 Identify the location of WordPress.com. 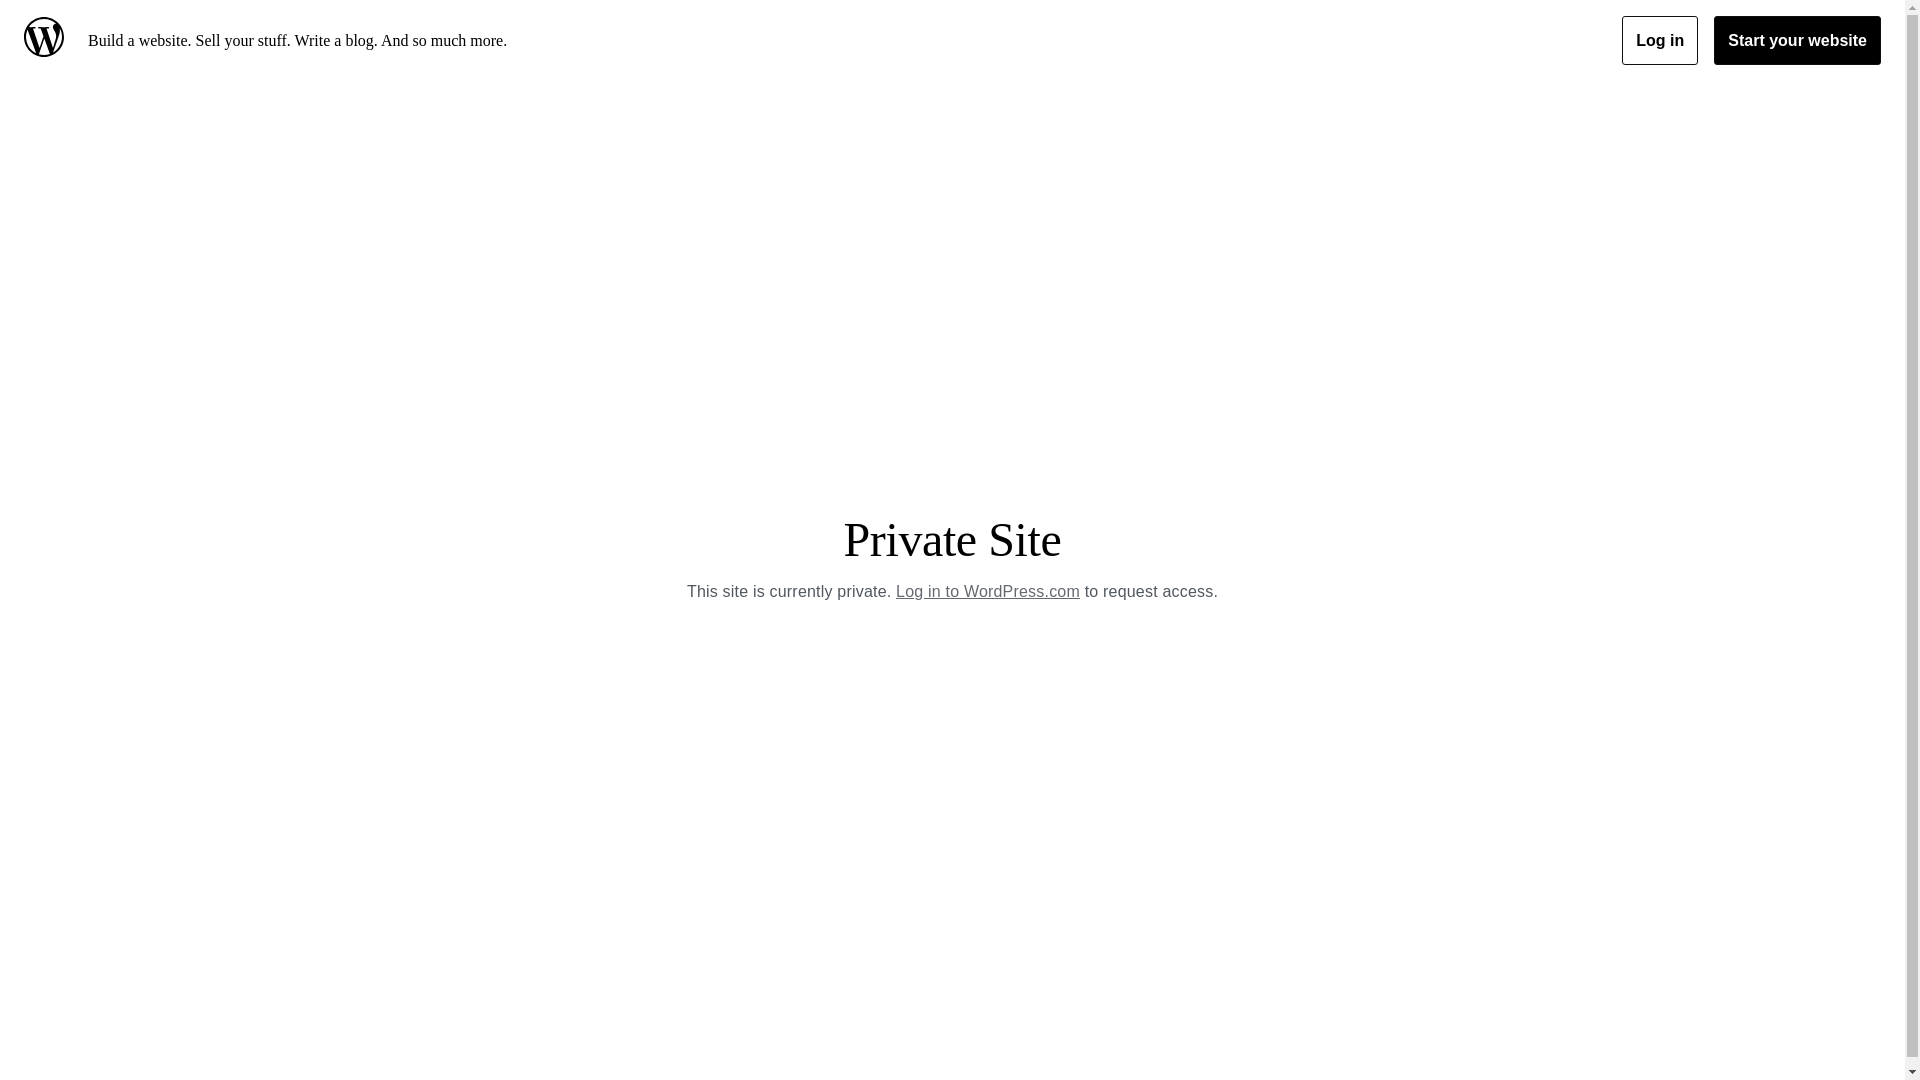
(48, 40).